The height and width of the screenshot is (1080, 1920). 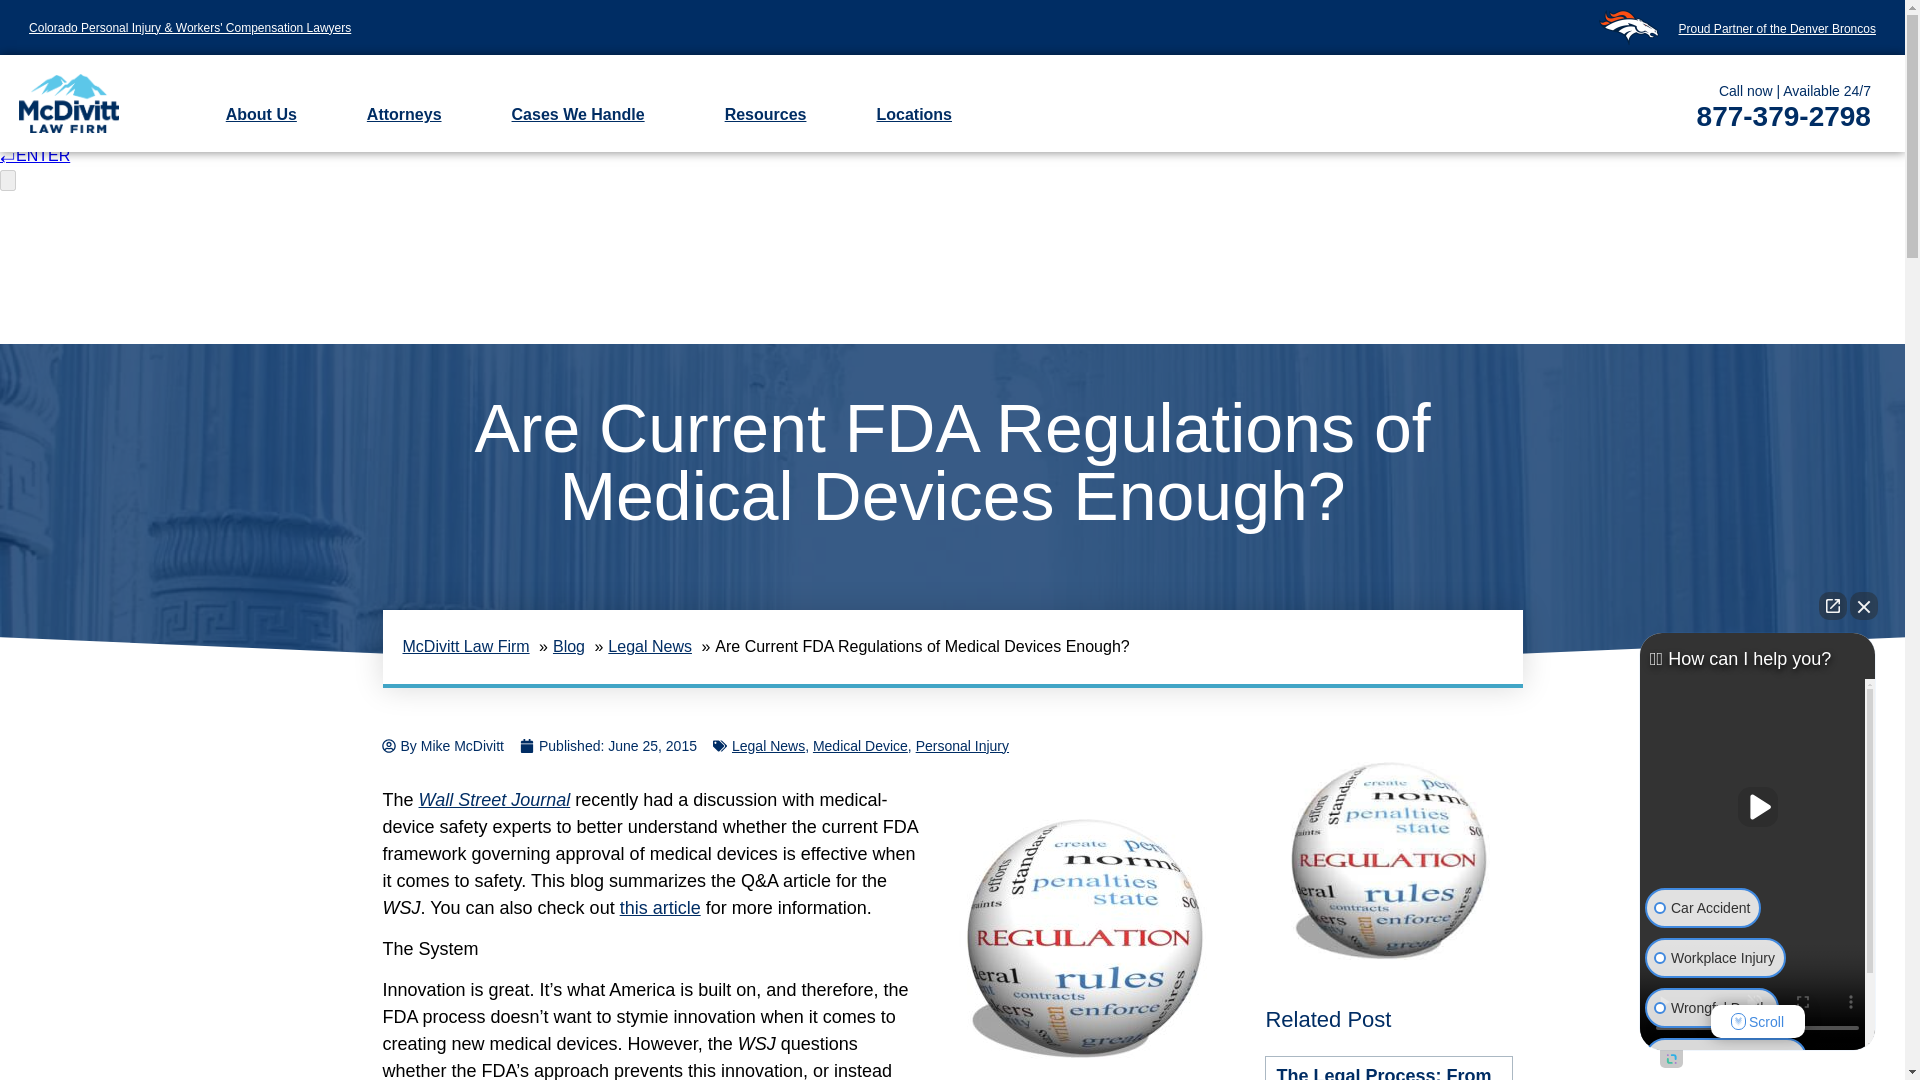 I want to click on Proud Partner of the Denver Broncos, so click(x=1776, y=28).